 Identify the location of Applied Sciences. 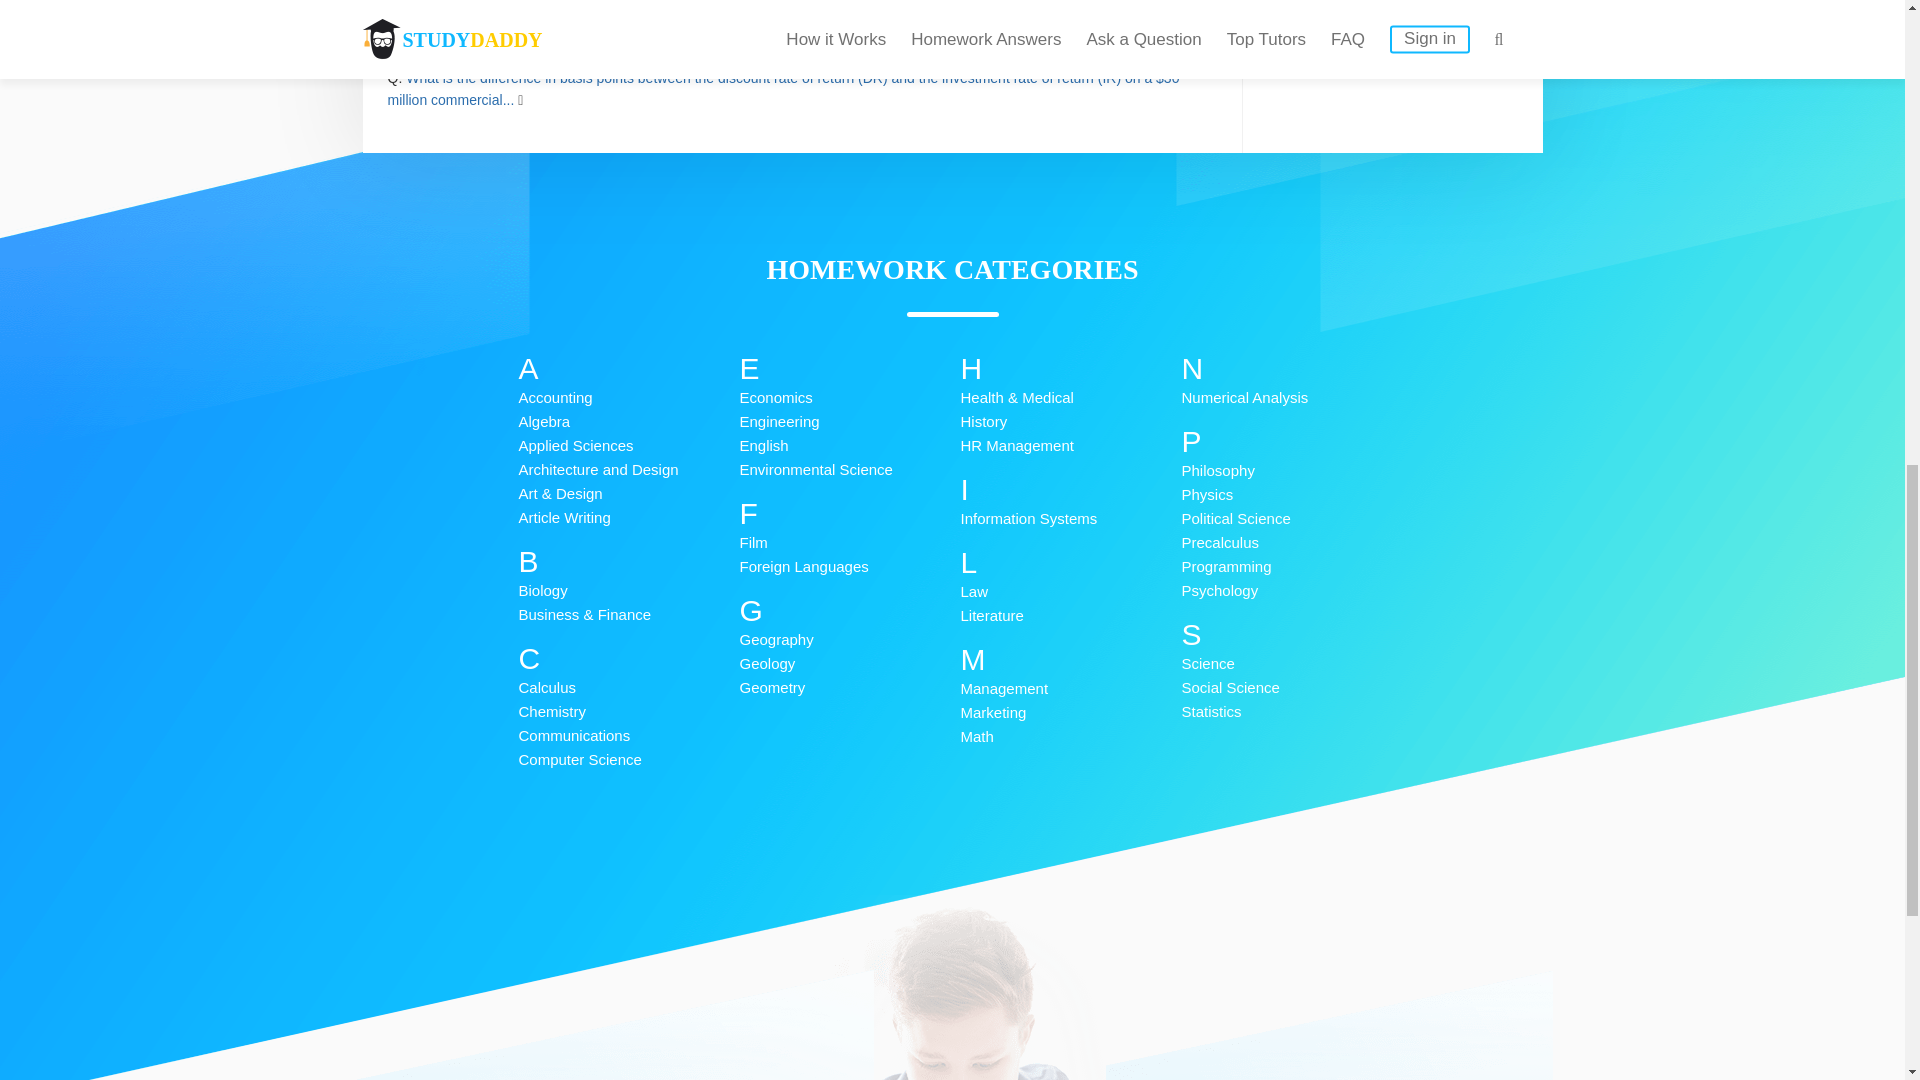
(628, 446).